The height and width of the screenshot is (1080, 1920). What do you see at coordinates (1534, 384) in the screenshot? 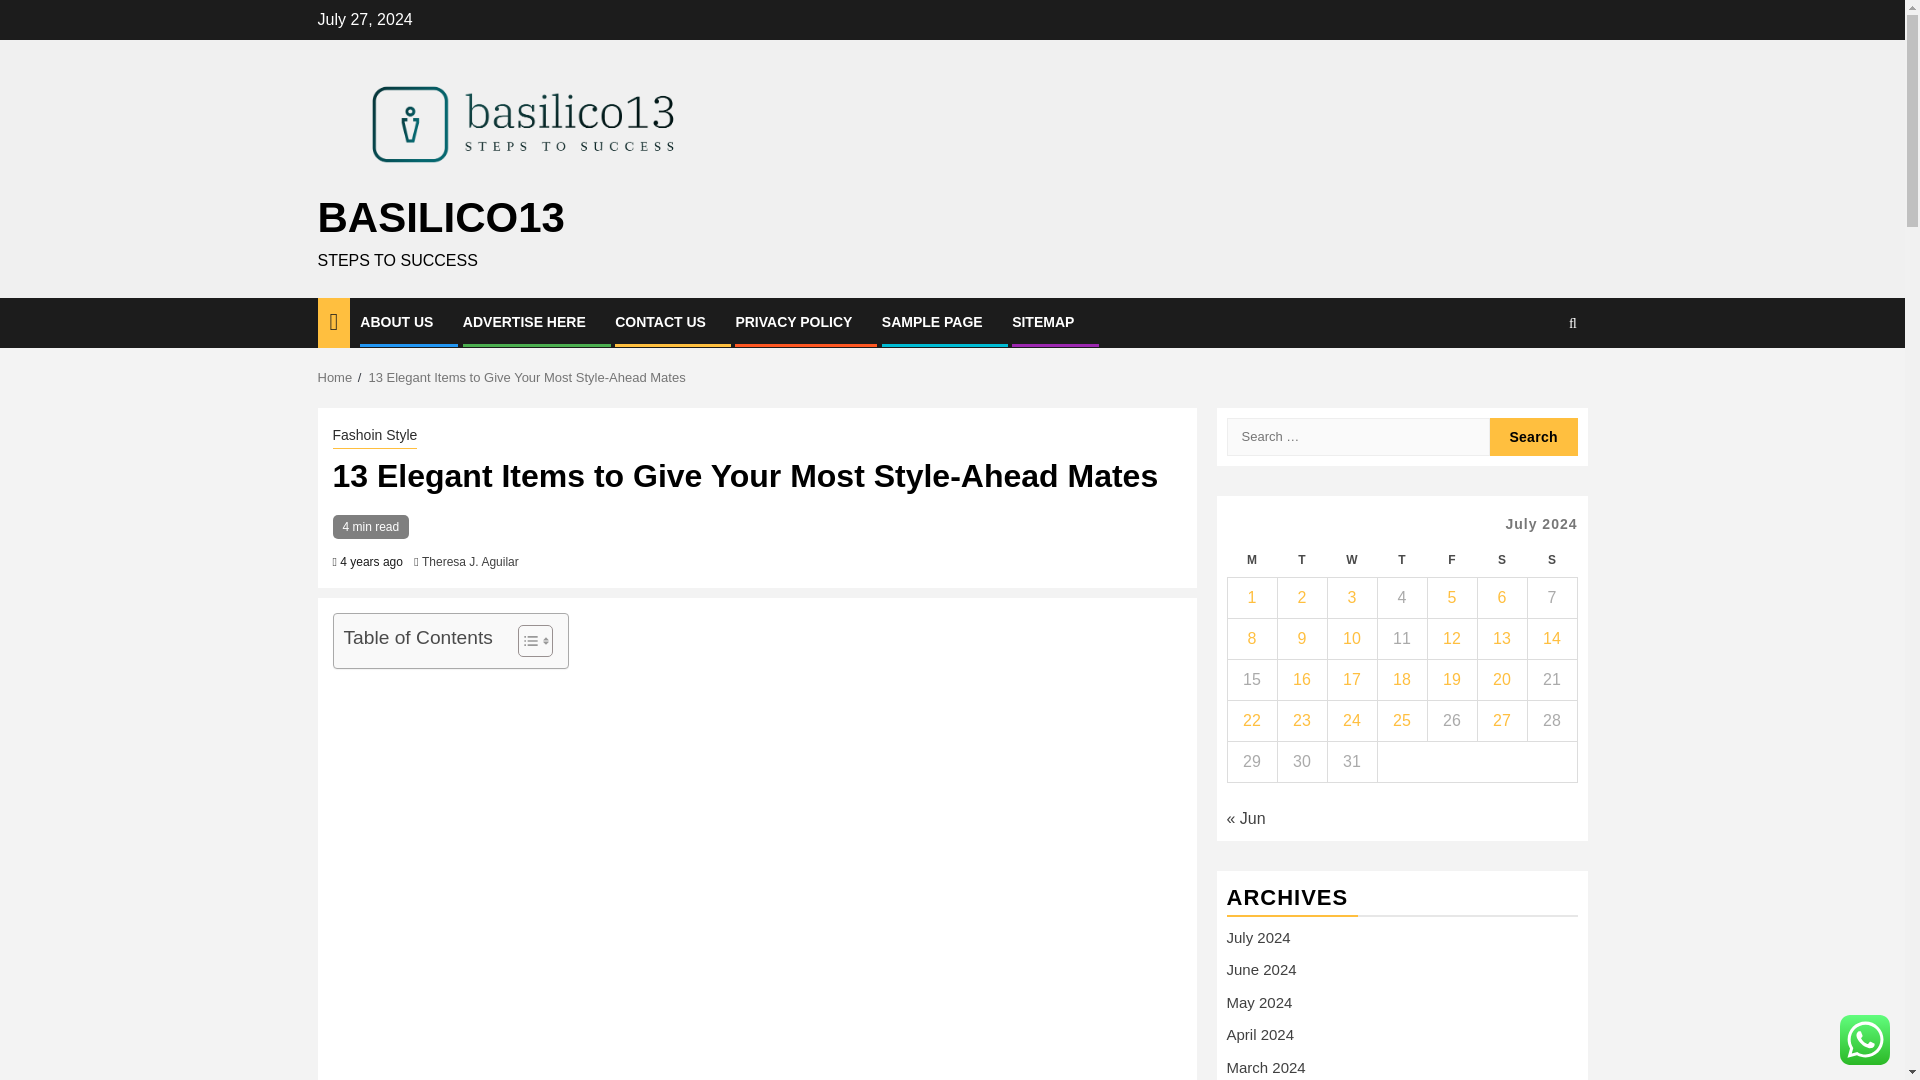
I see `Search` at bounding box center [1534, 384].